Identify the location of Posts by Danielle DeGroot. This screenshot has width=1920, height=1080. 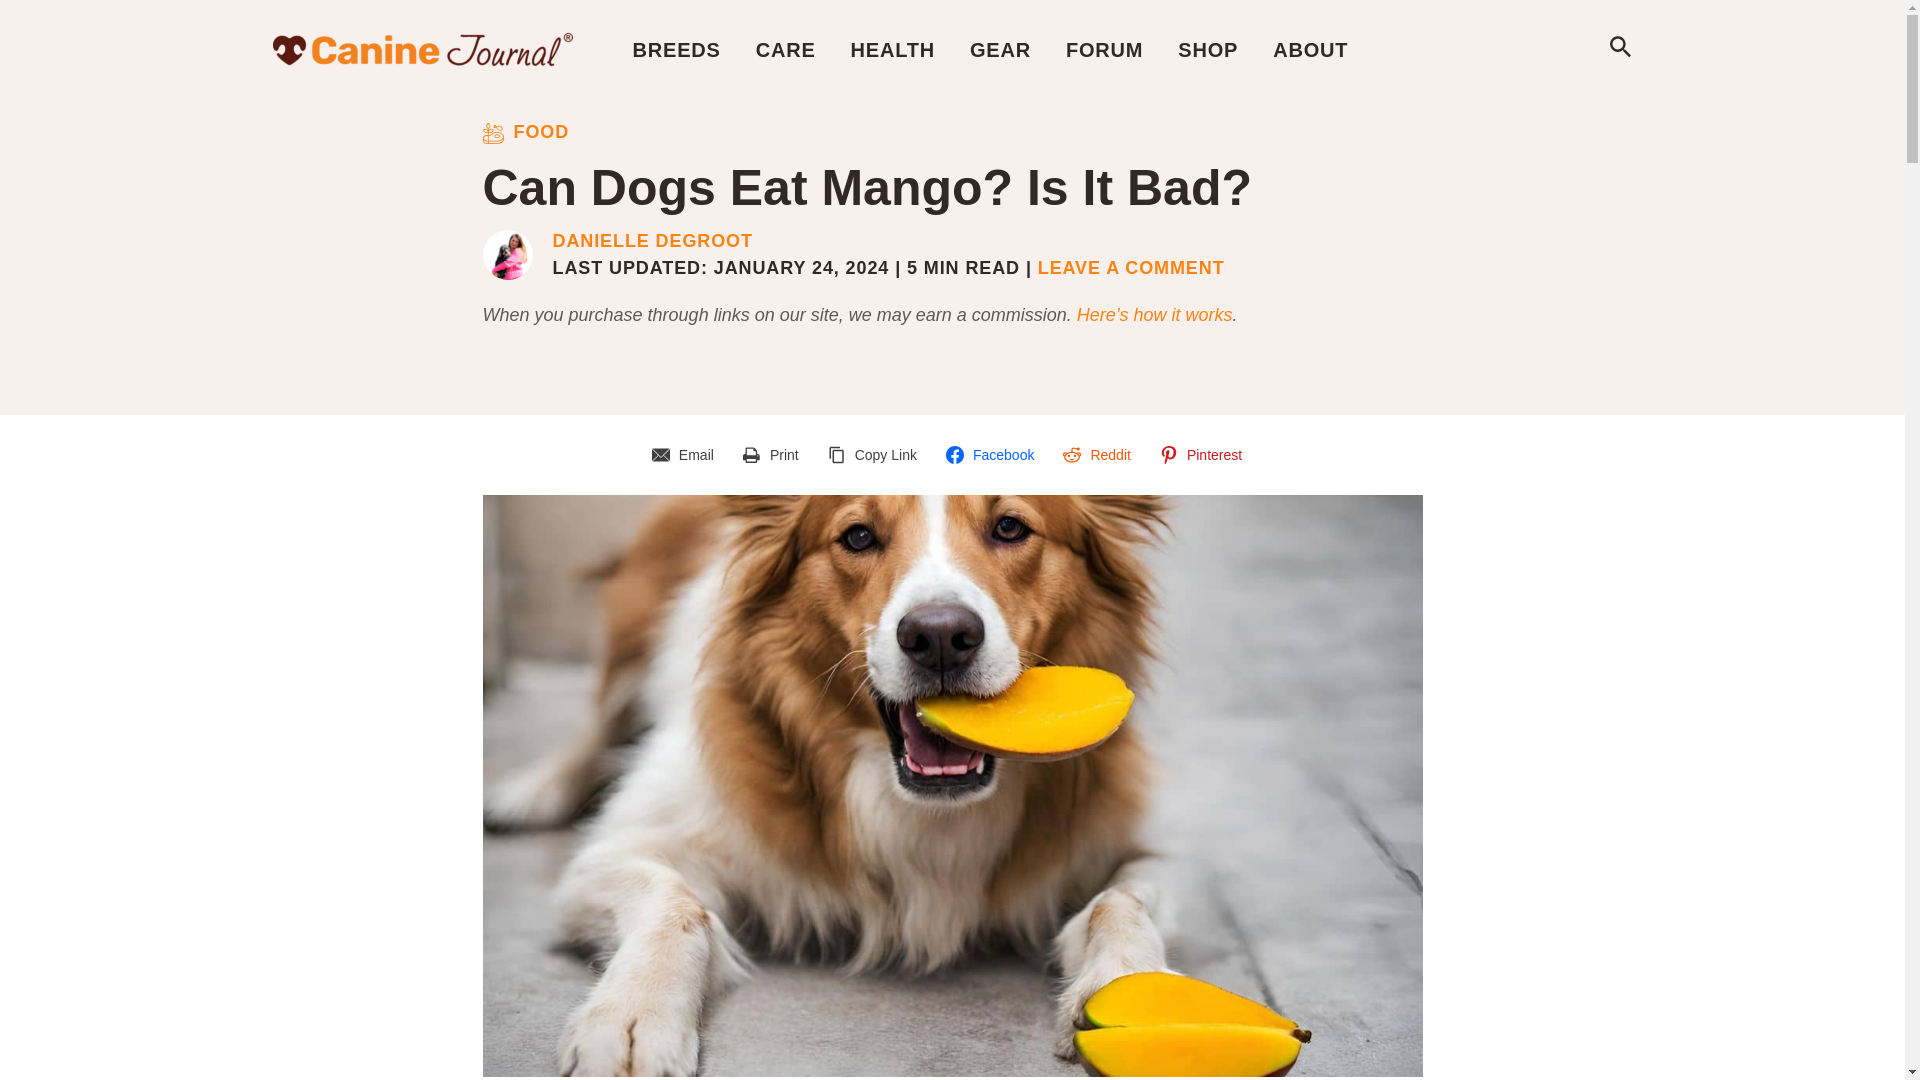
(652, 242).